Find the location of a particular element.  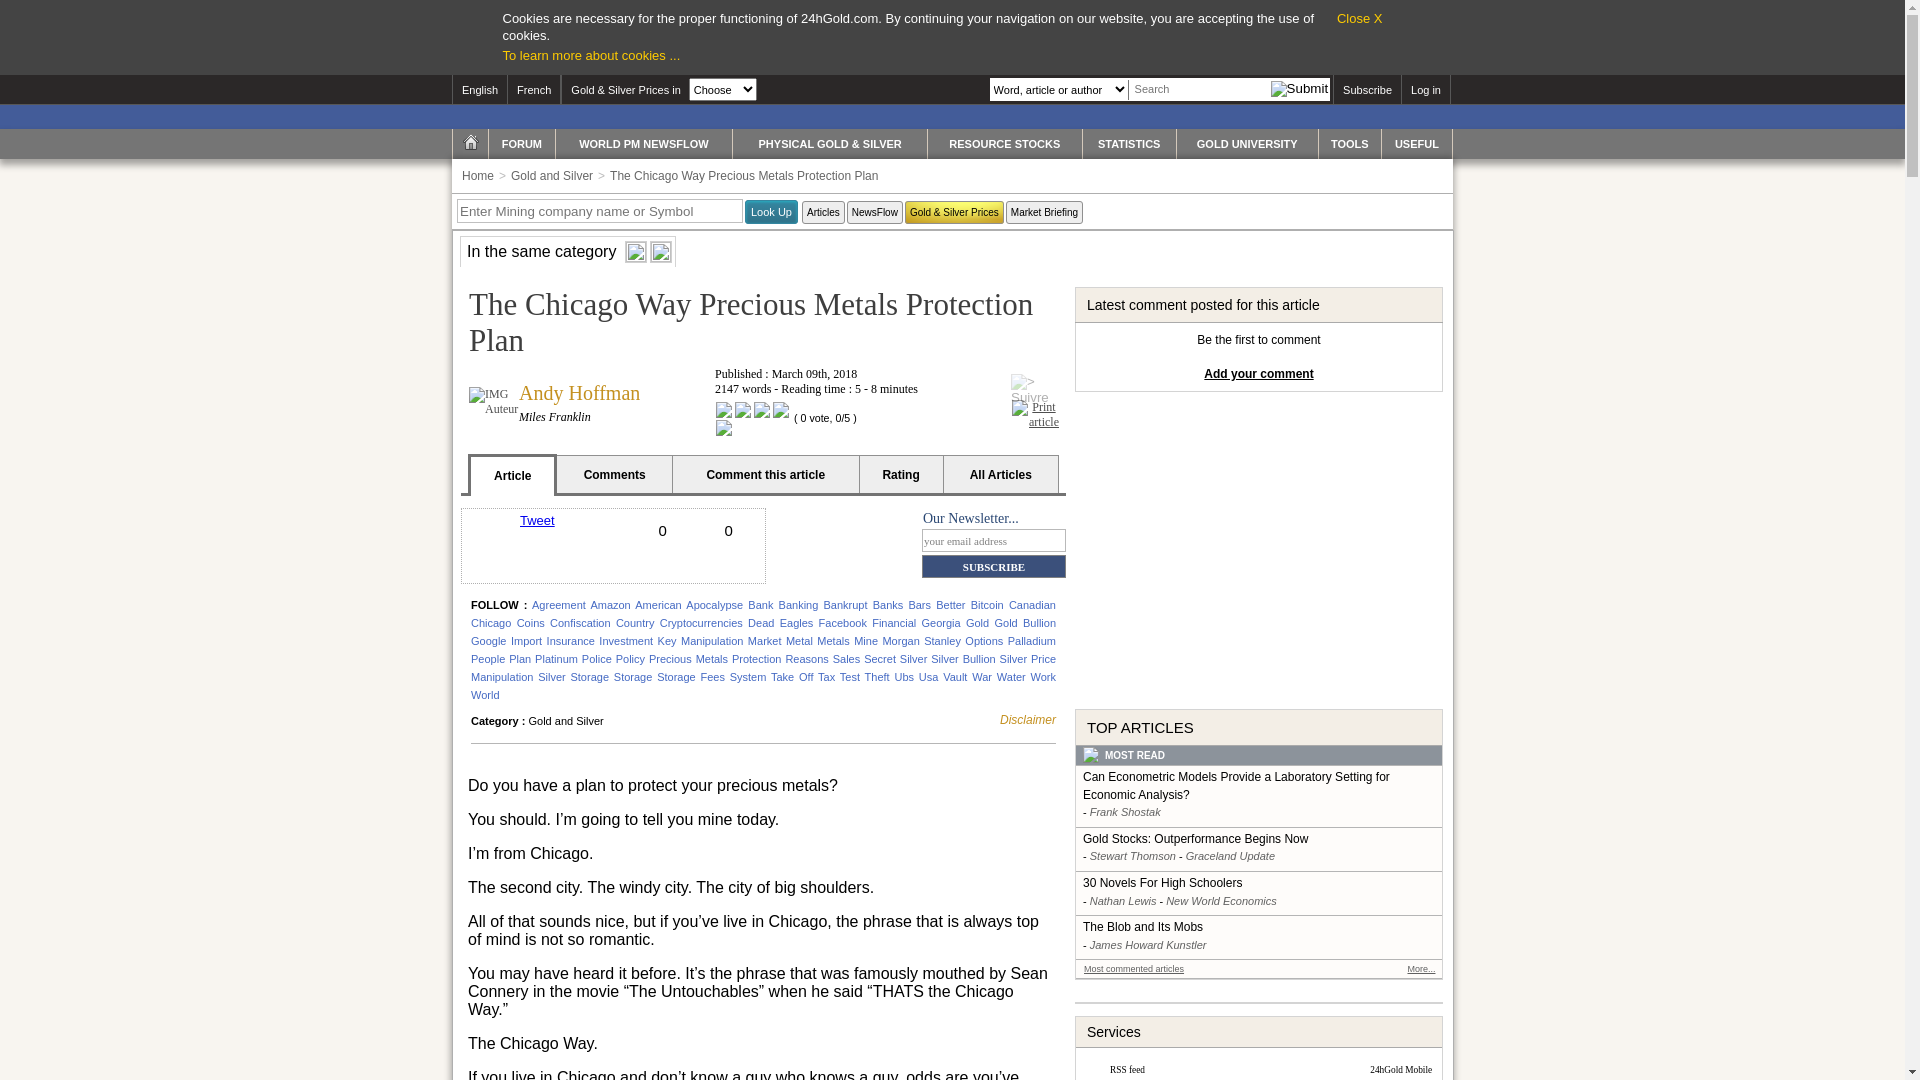

You must be logged in to follow an author is located at coordinates (1036, 382).